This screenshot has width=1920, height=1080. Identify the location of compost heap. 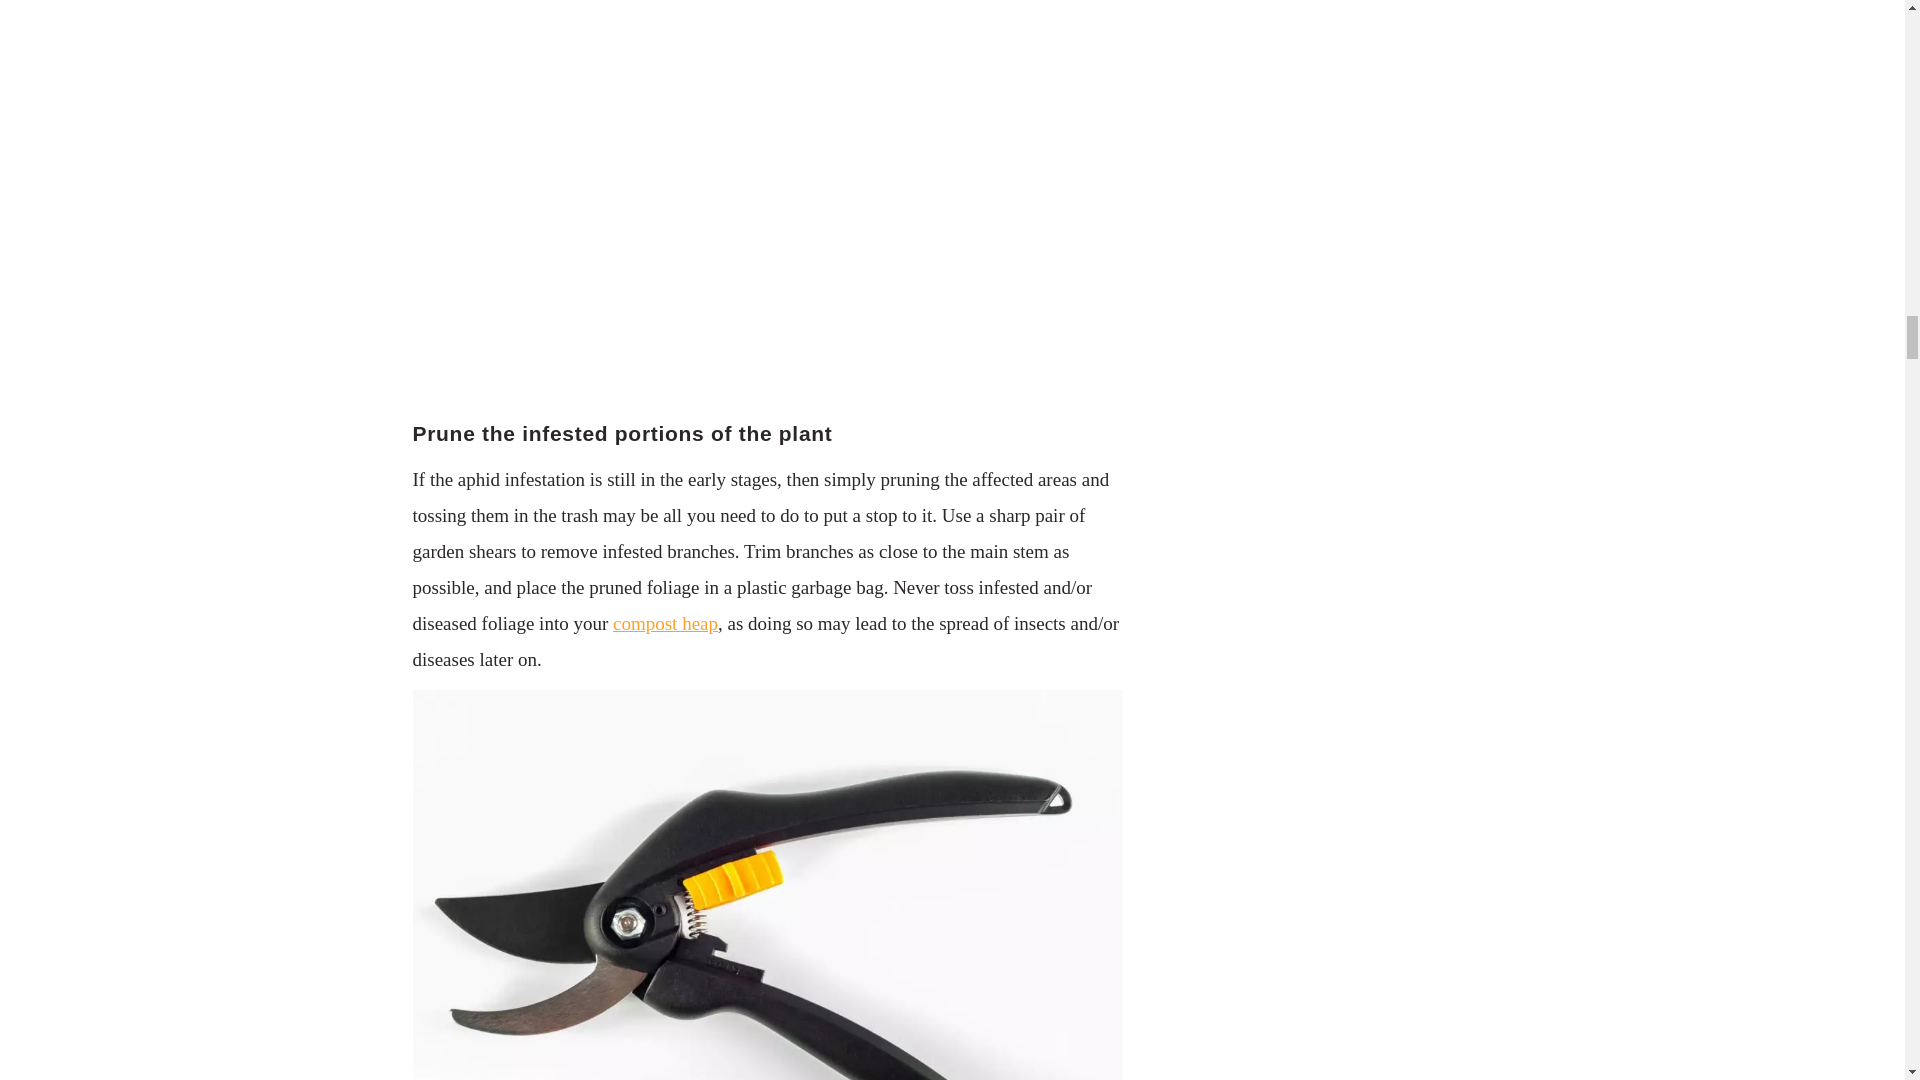
(665, 623).